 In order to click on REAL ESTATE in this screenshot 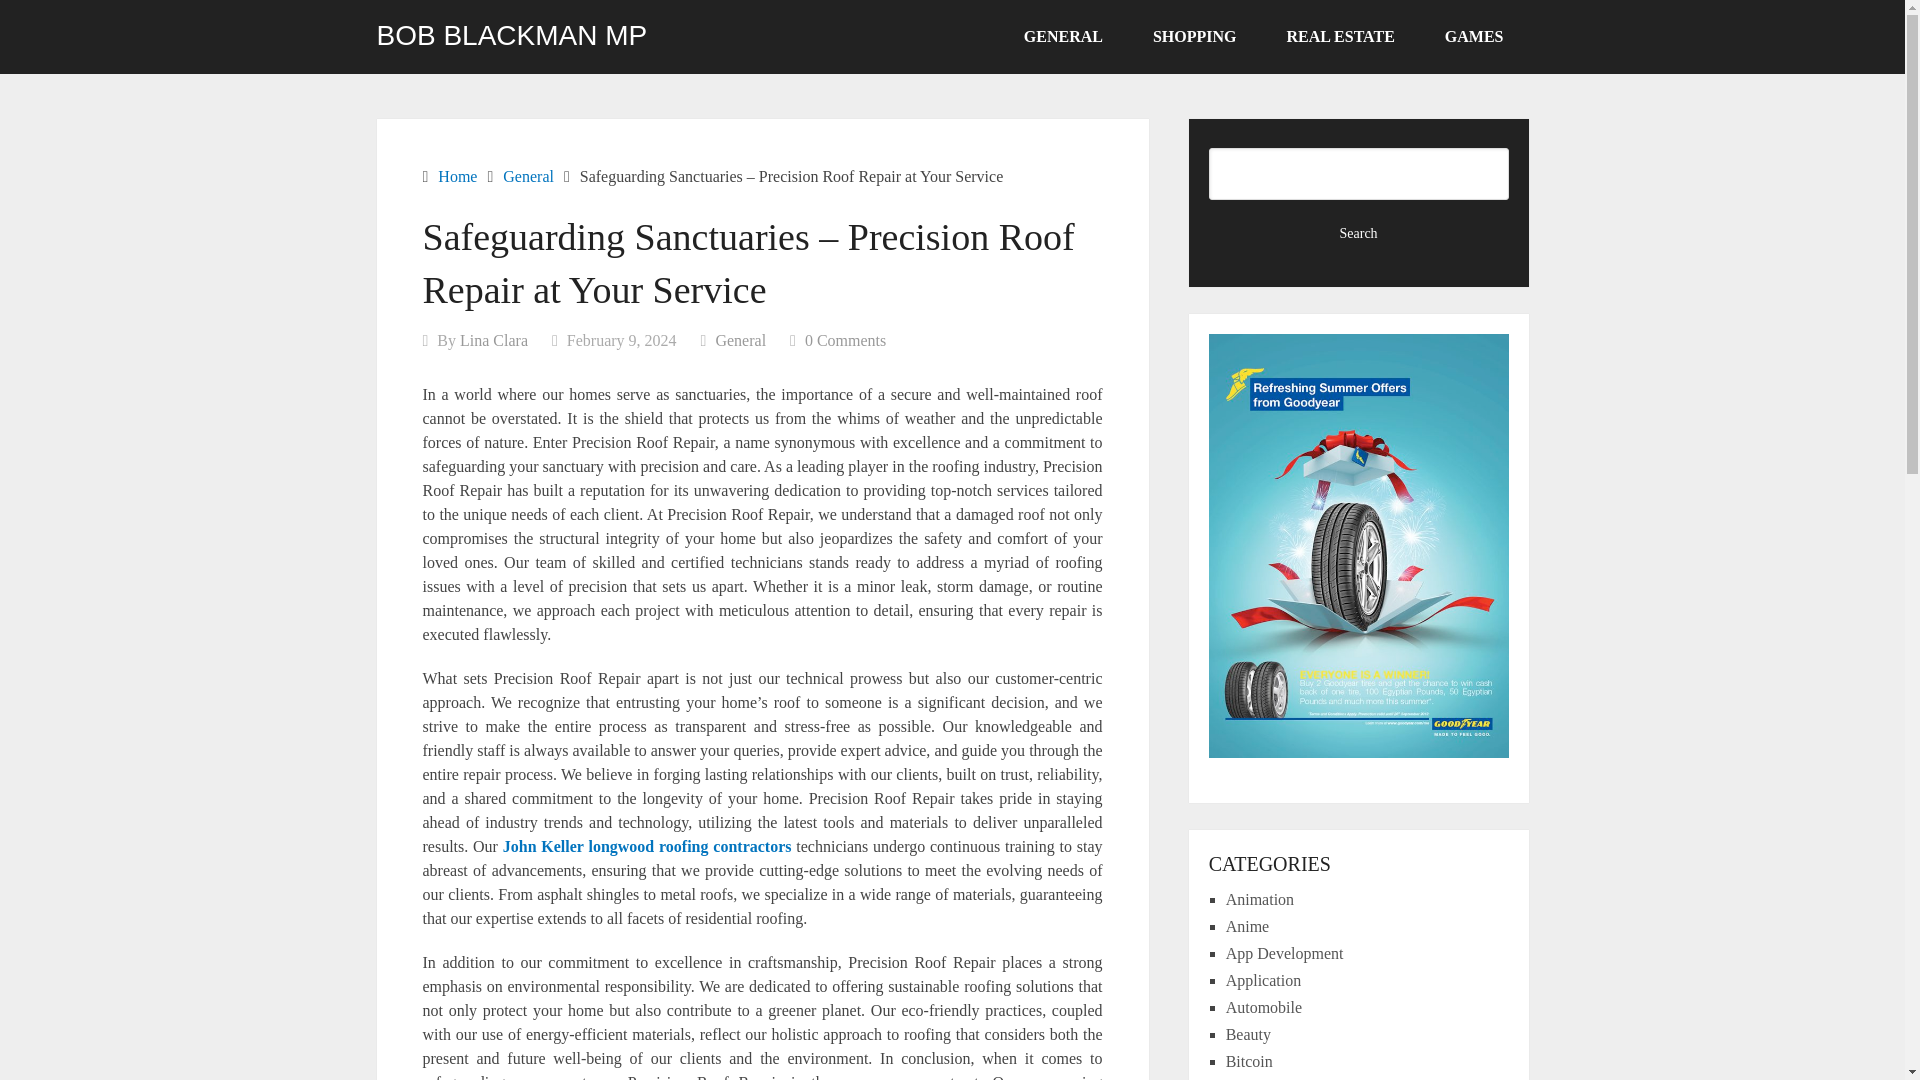, I will do `click(1340, 37)`.